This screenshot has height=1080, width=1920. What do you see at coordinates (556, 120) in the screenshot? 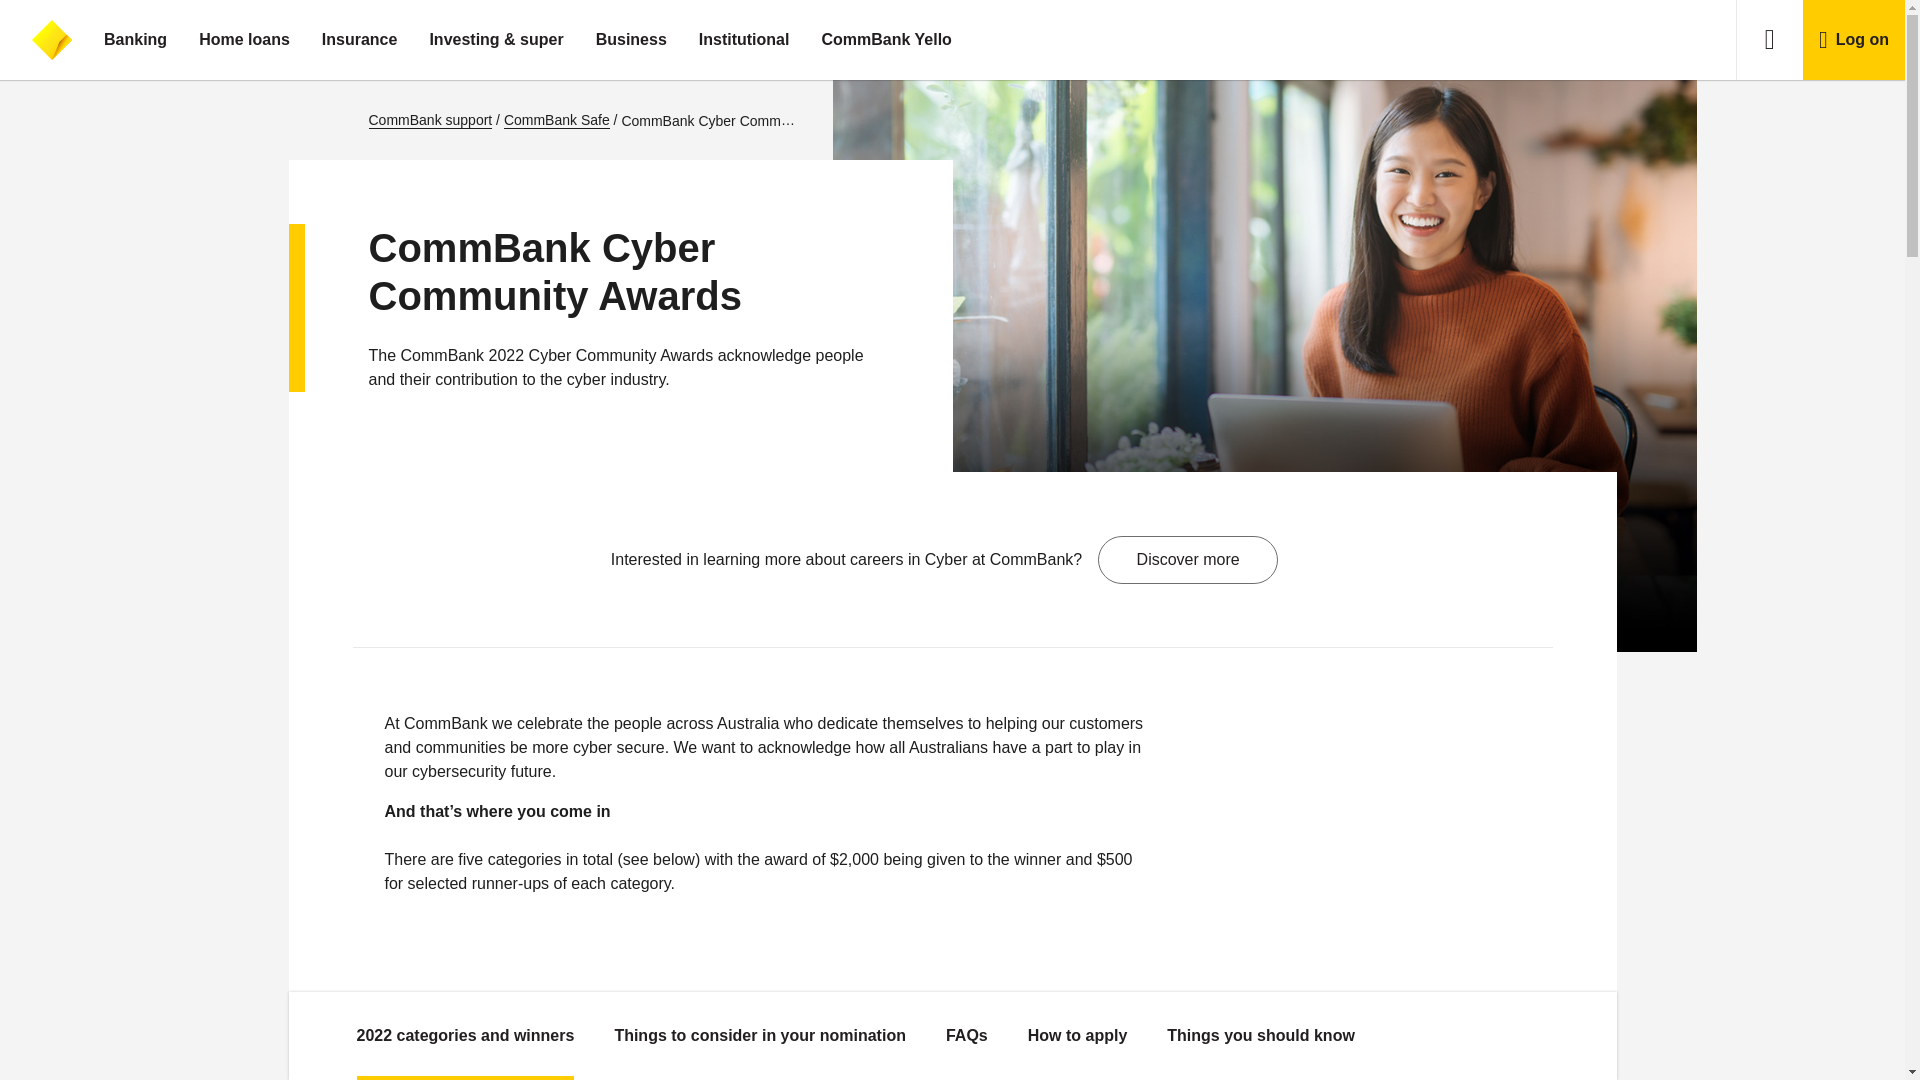
I see `CommBank Safe` at bounding box center [556, 120].